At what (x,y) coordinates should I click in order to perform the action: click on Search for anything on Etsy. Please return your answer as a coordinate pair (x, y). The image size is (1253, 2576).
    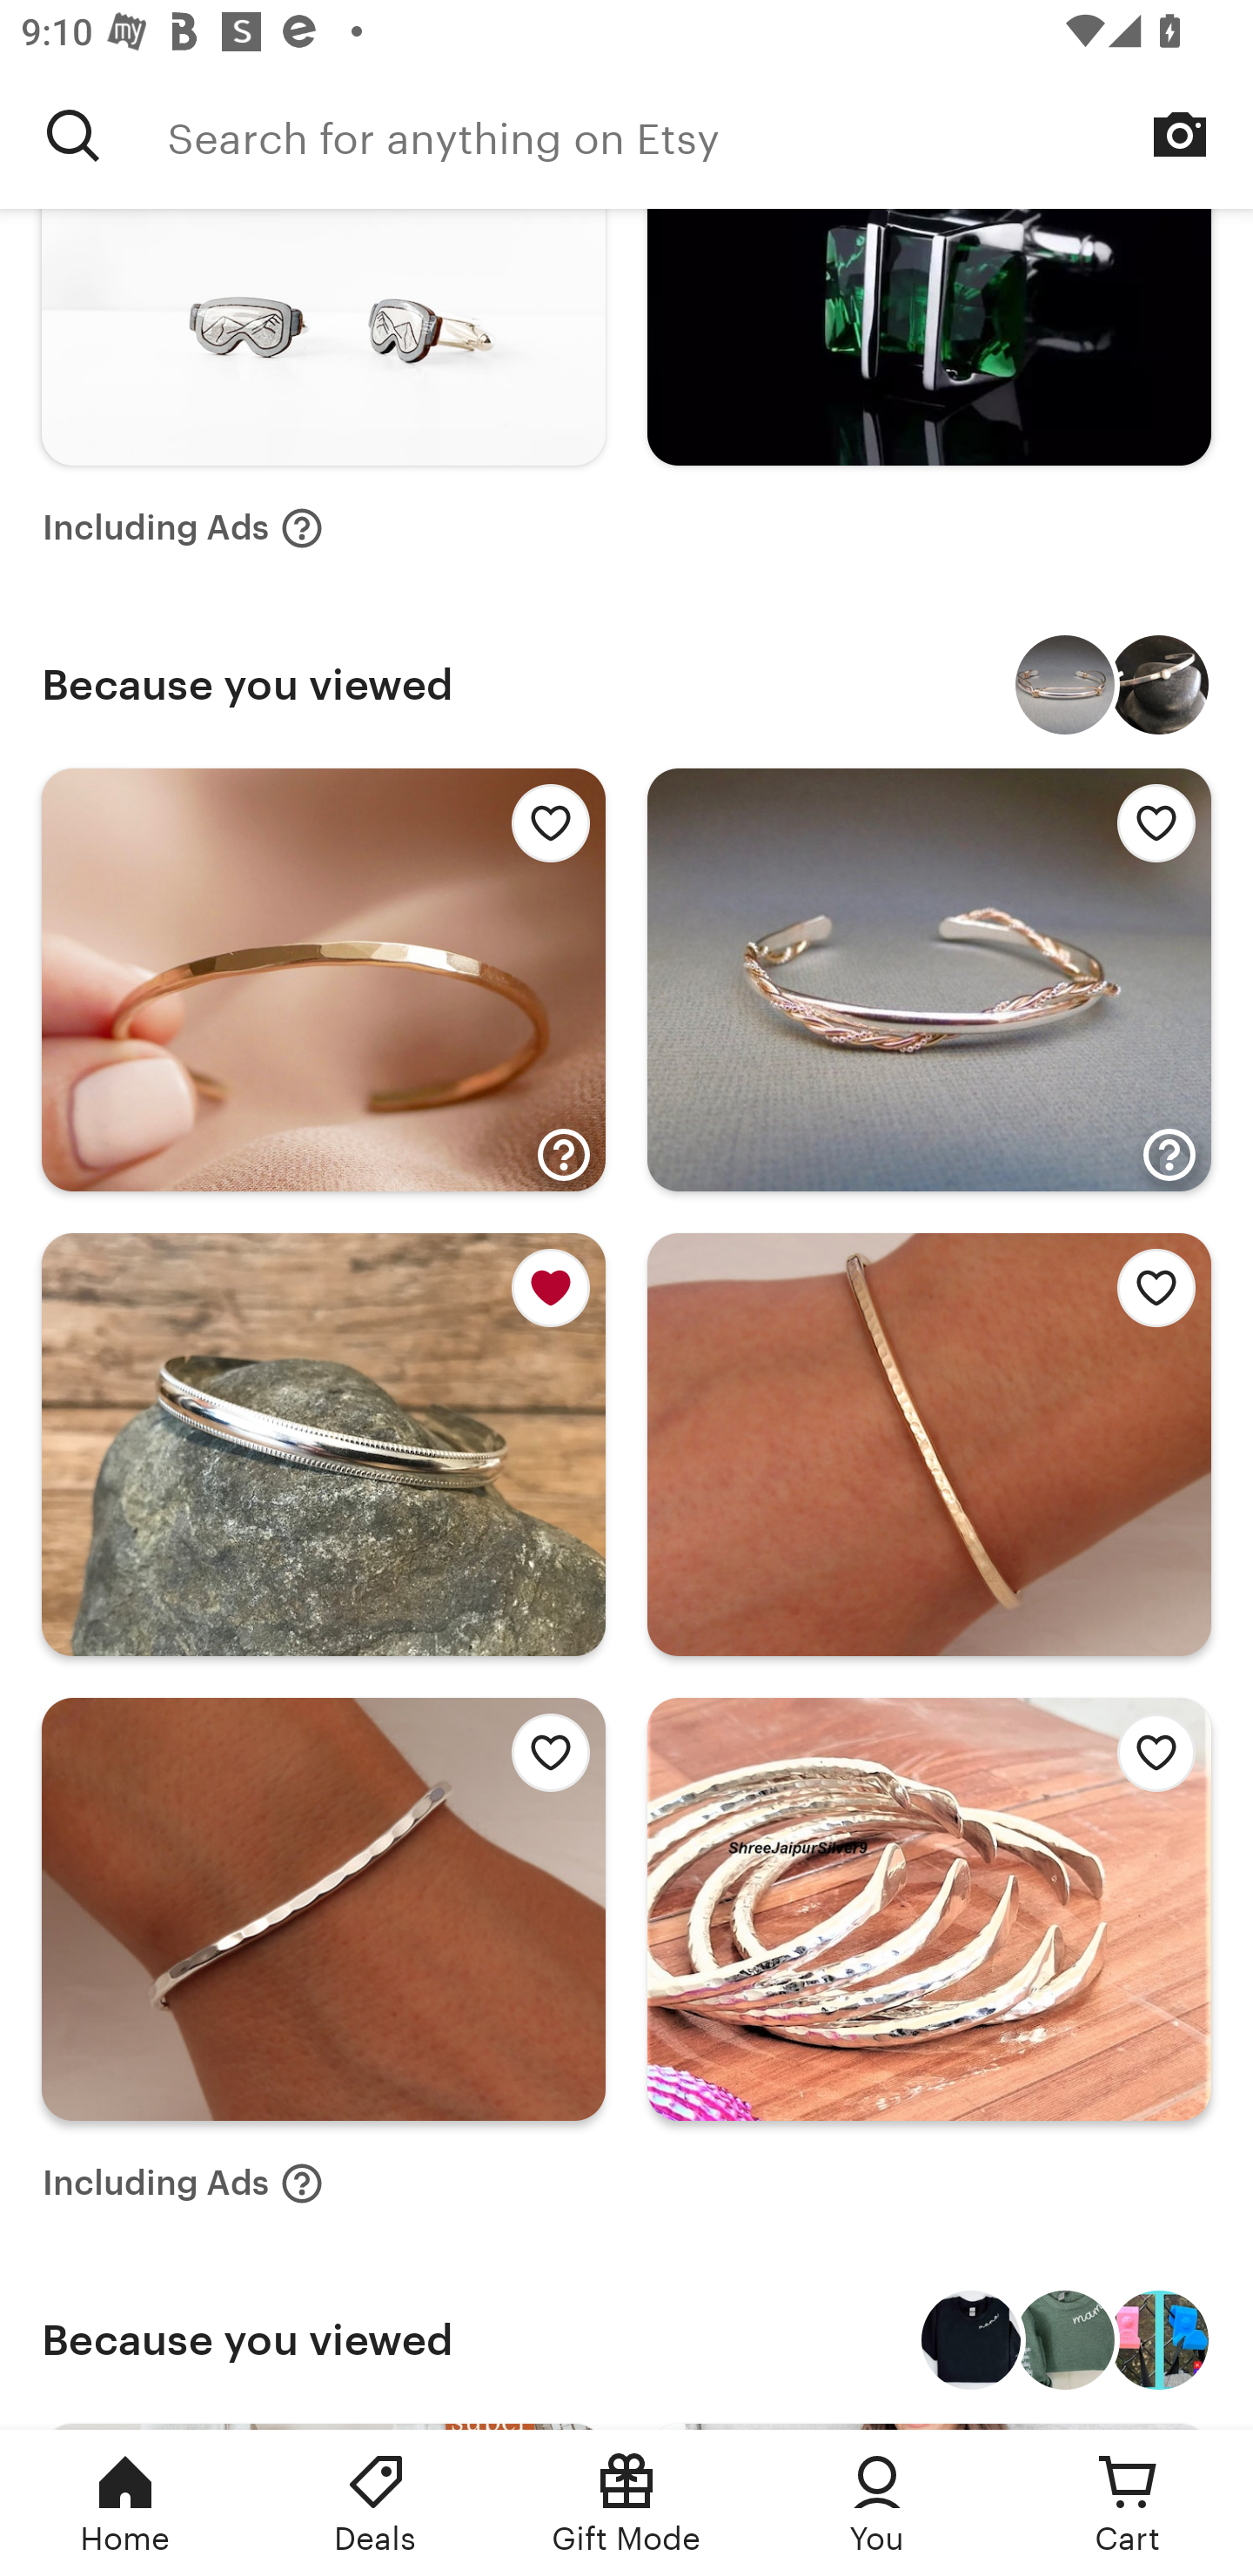
    Looking at the image, I should click on (710, 135).